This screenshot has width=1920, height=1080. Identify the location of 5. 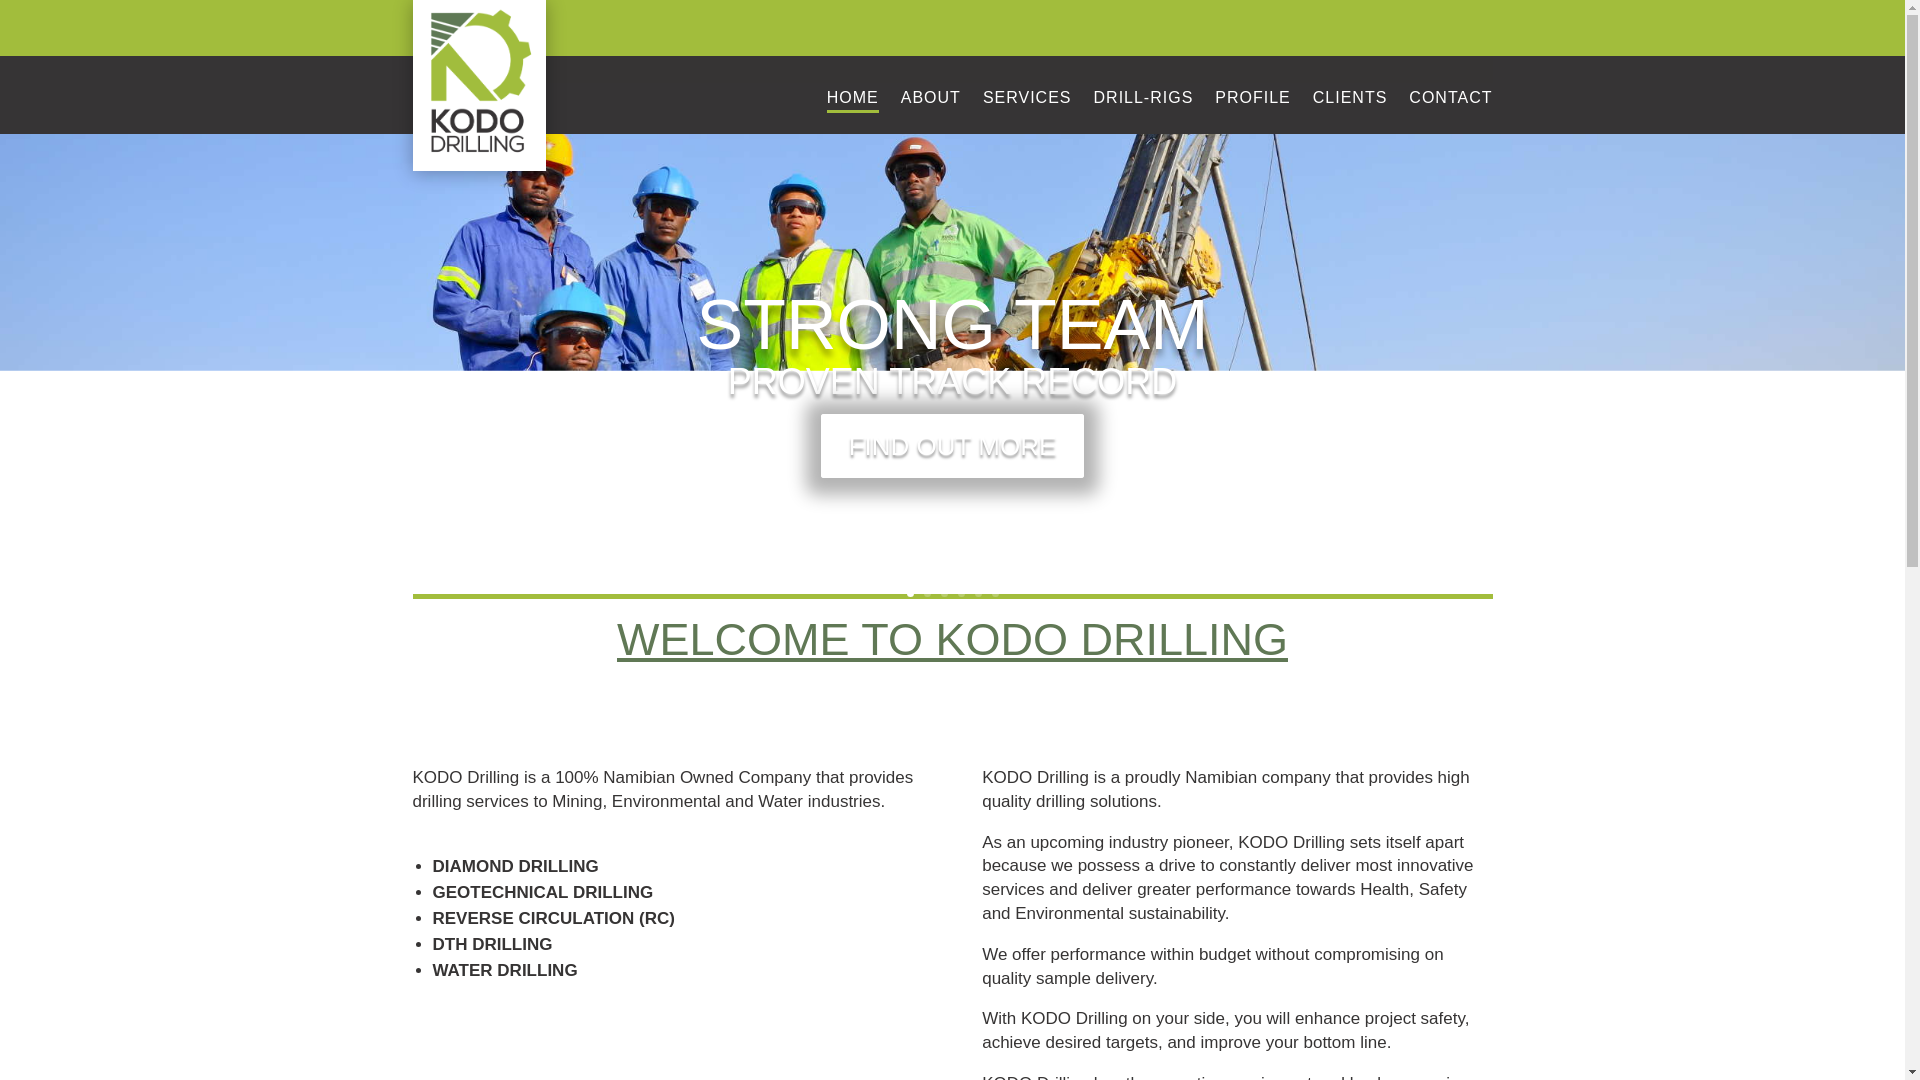
(977, 593).